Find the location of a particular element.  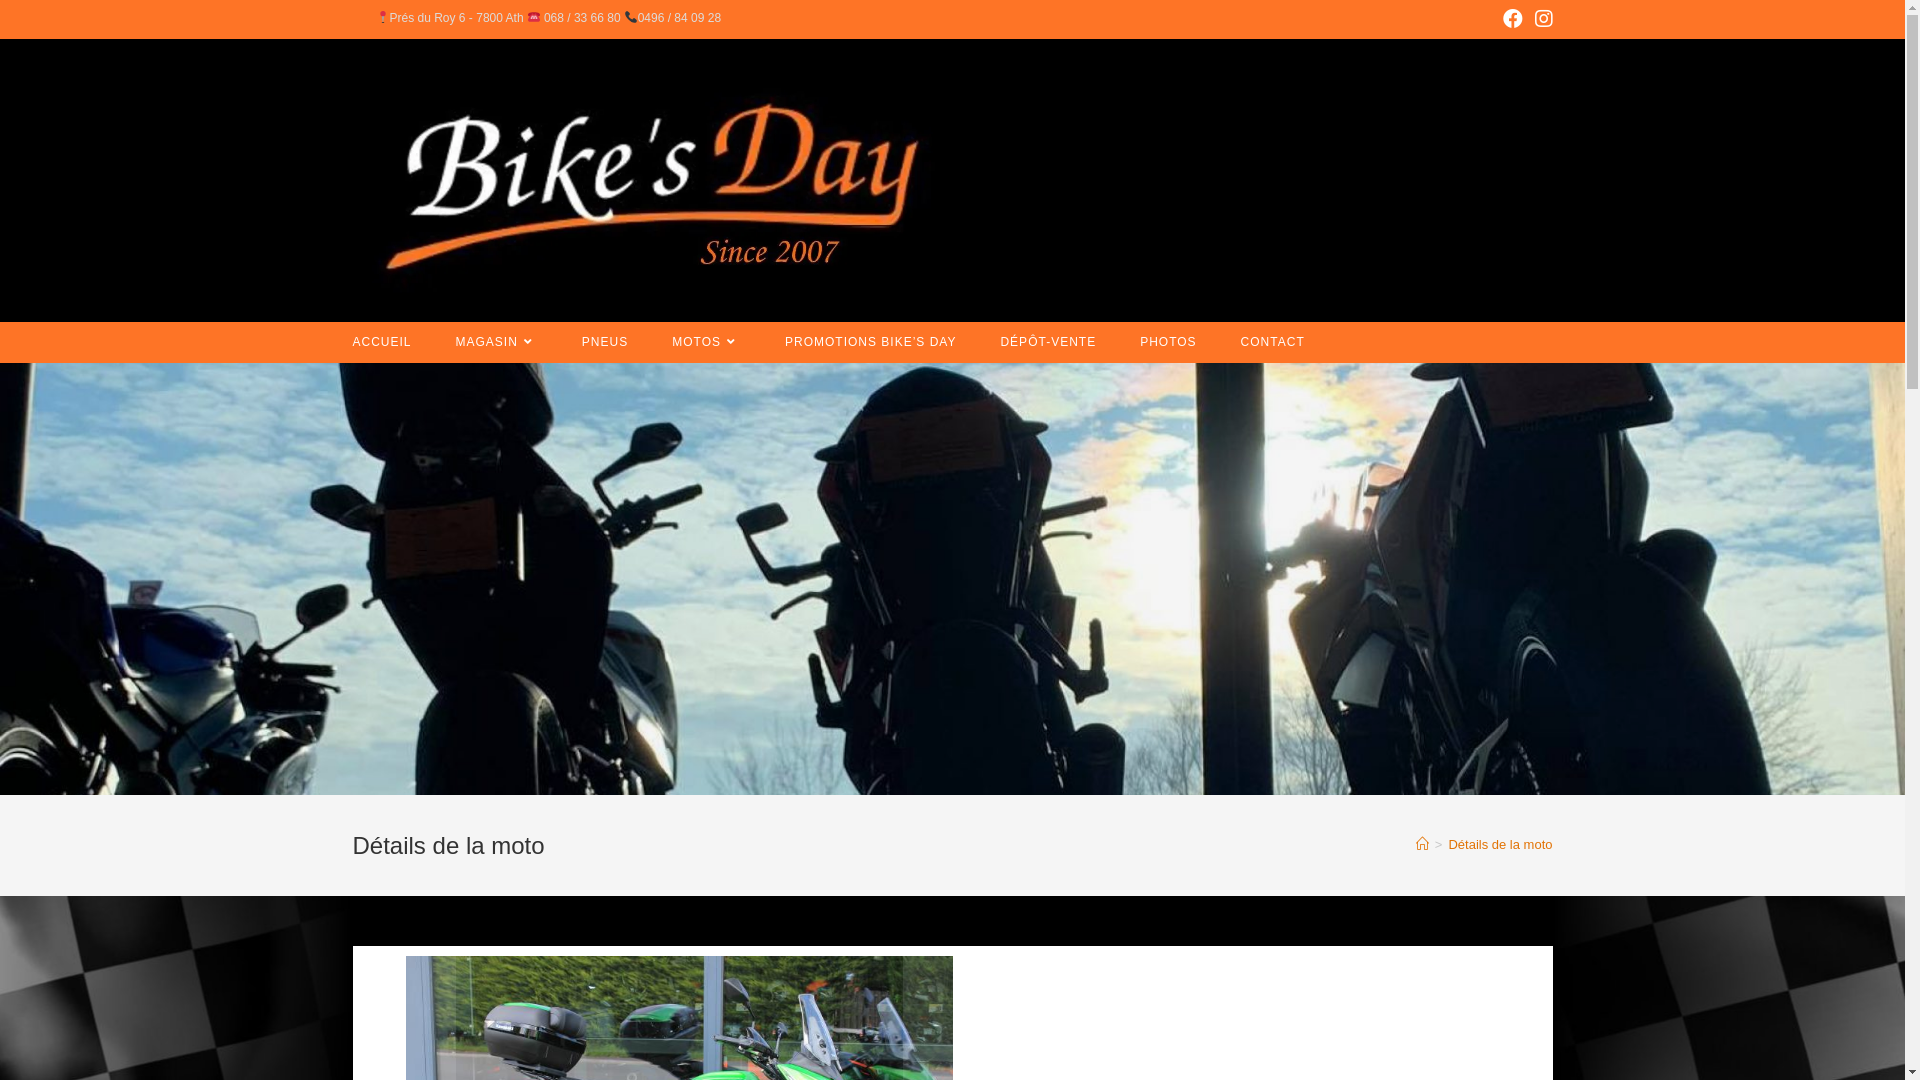

PNEUS is located at coordinates (605, 342).